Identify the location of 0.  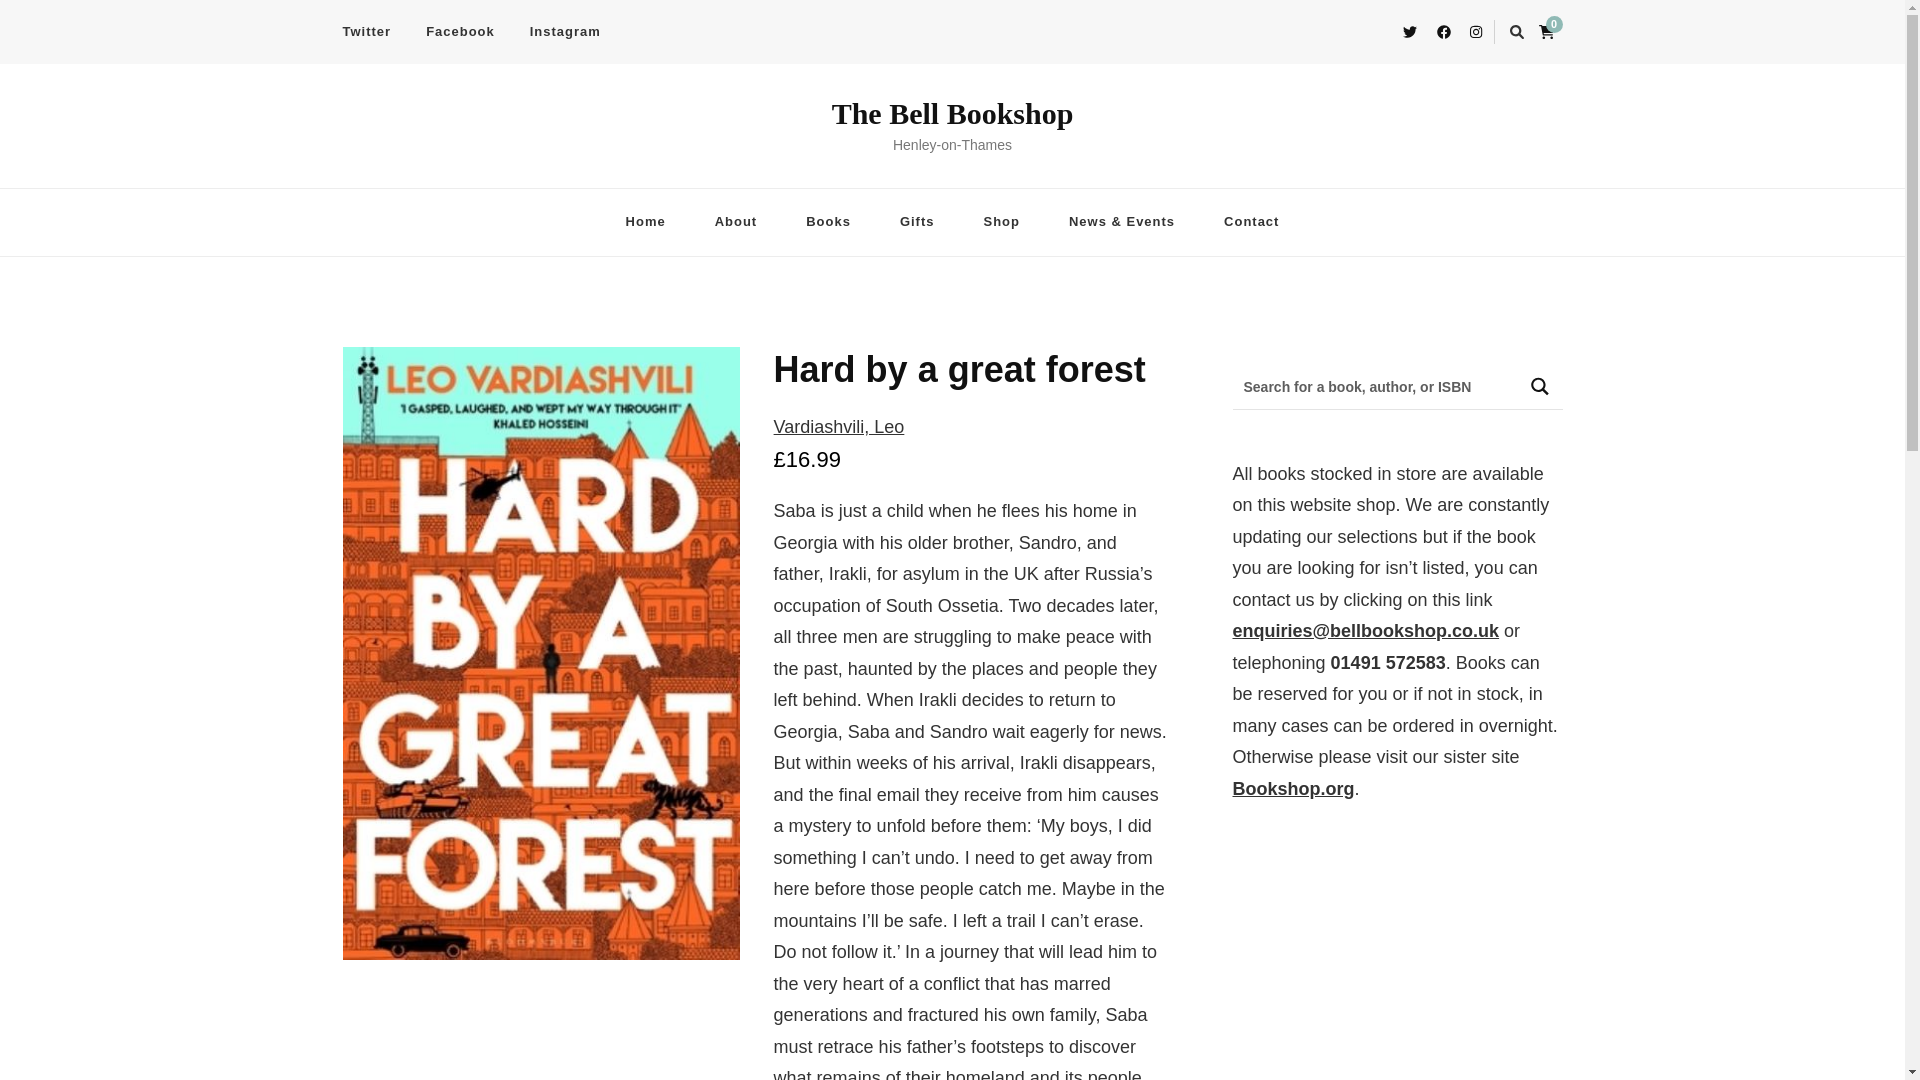
(1550, 28).